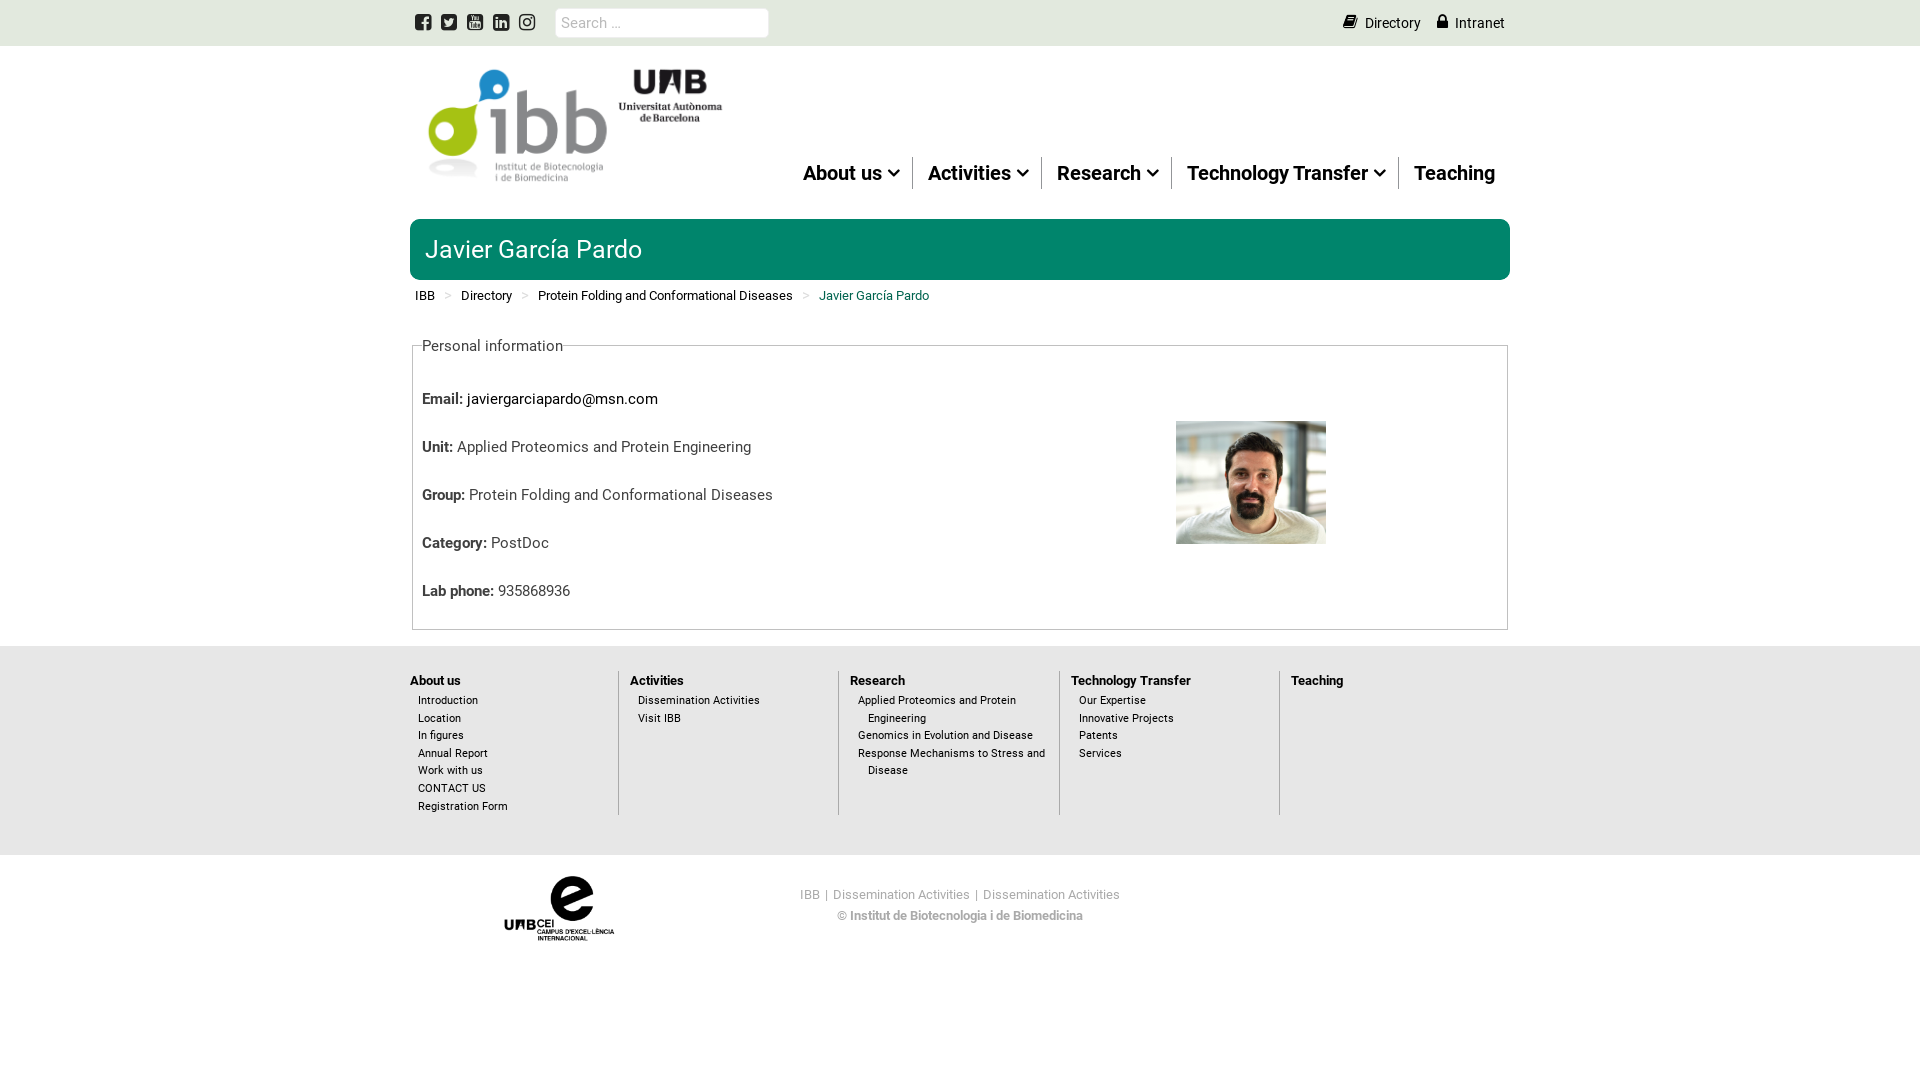 This screenshot has height=1080, width=1920. I want to click on Activities, so click(978, 173).